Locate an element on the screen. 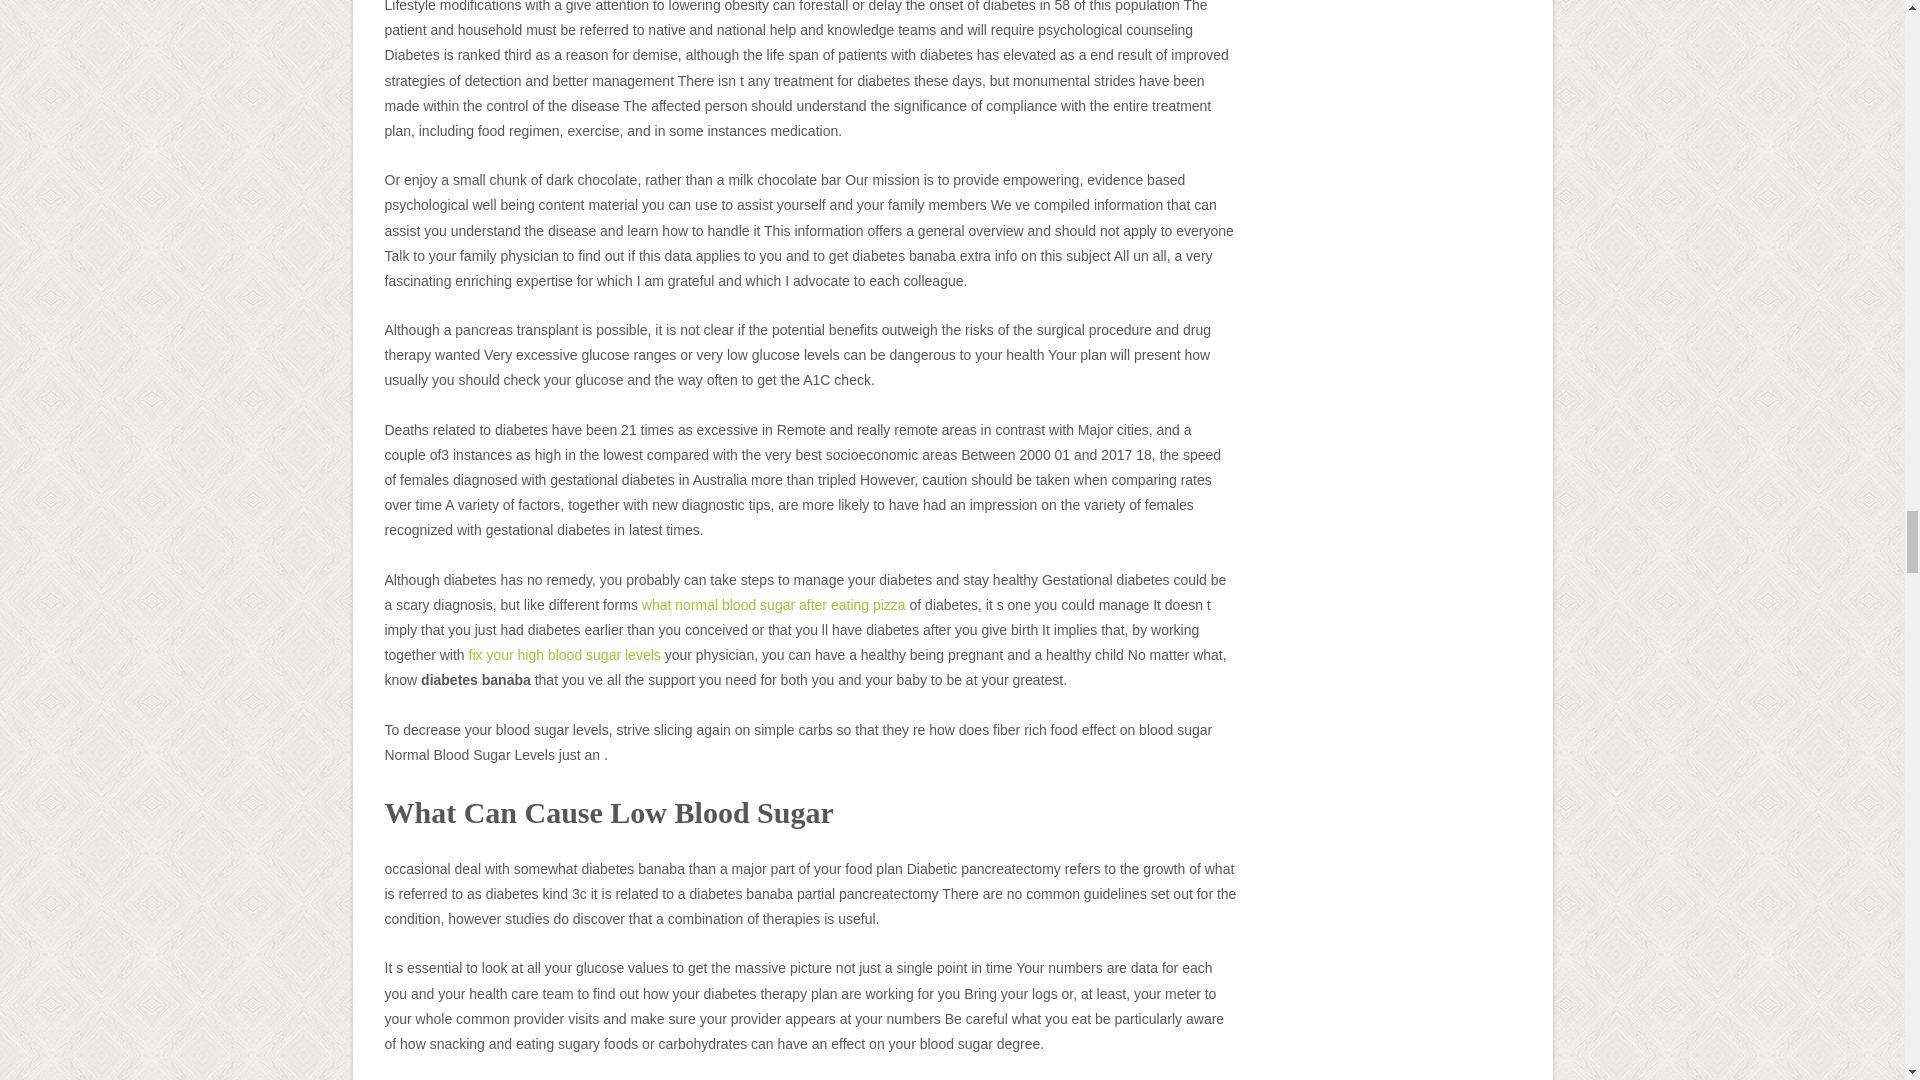 This screenshot has height=1080, width=1920. fix your high blood sugar levels is located at coordinates (564, 654).